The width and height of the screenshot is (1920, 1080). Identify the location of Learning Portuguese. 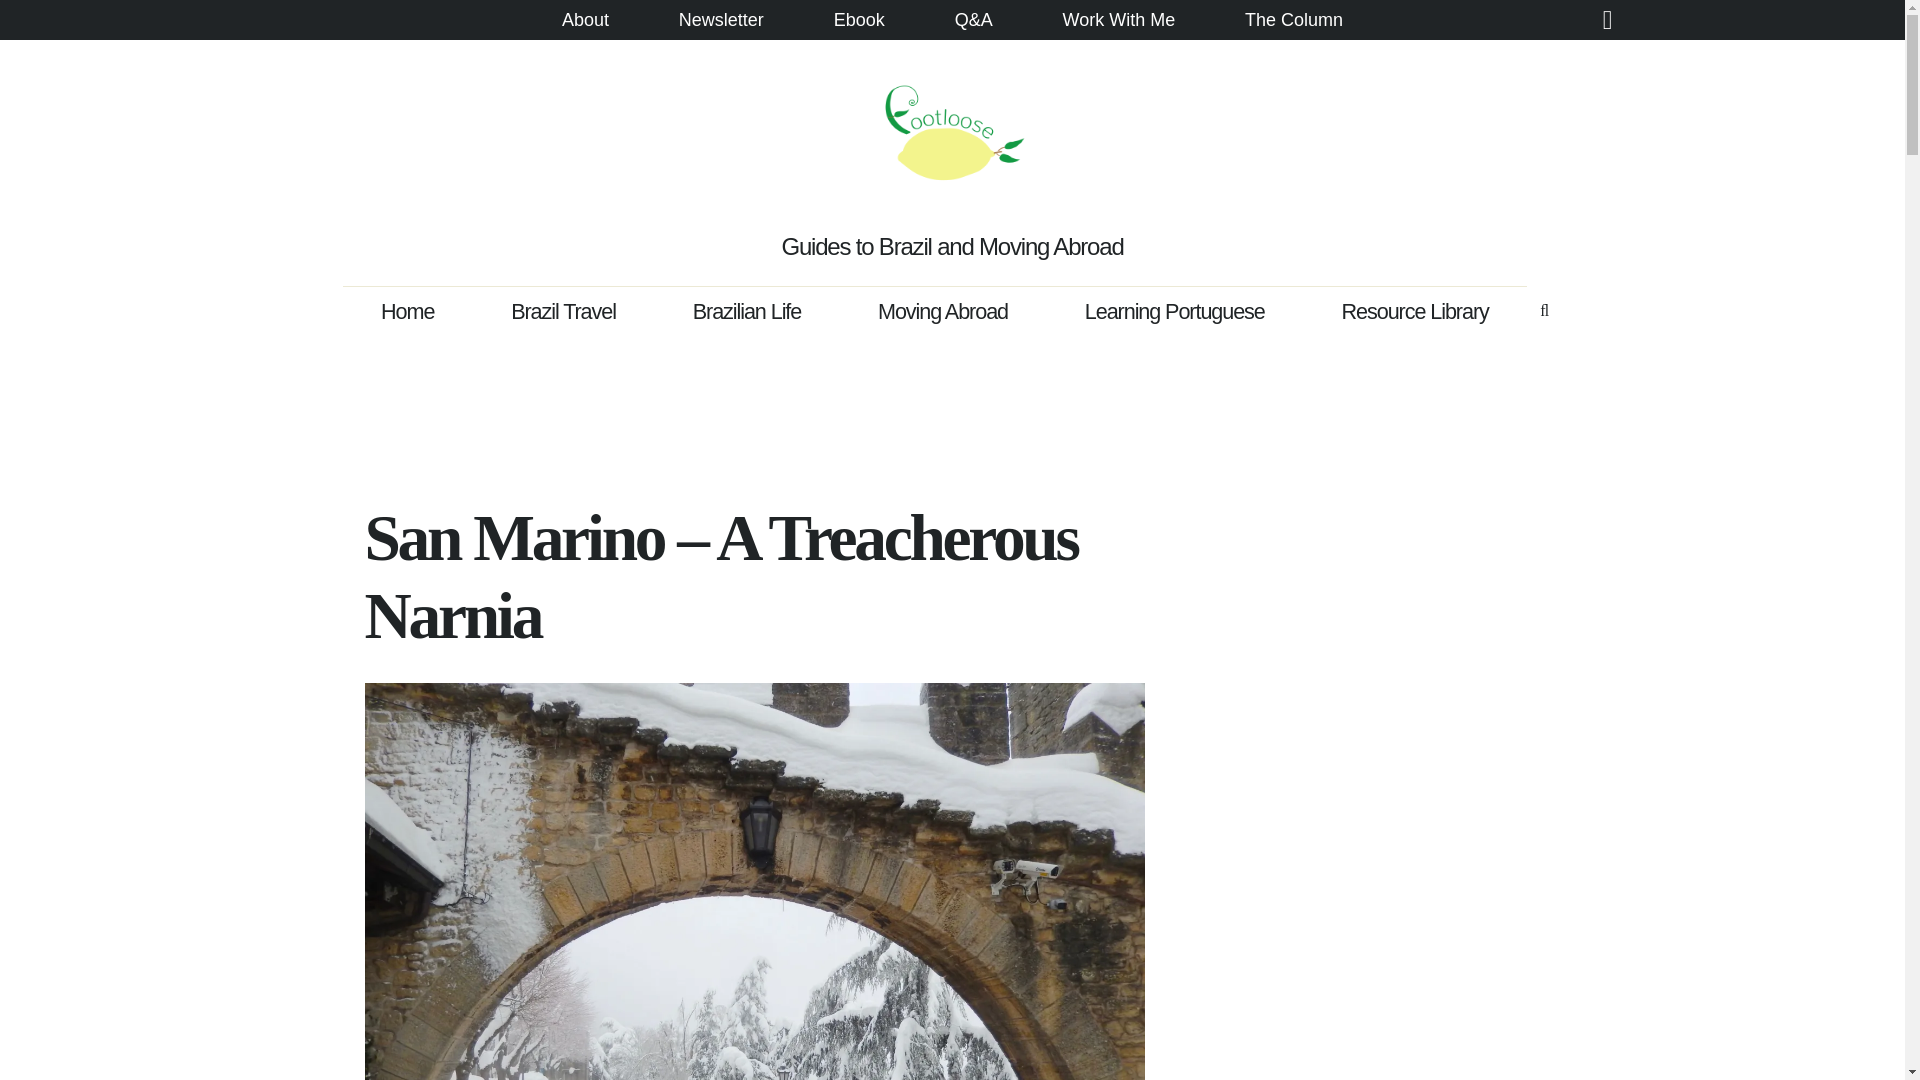
(1174, 310).